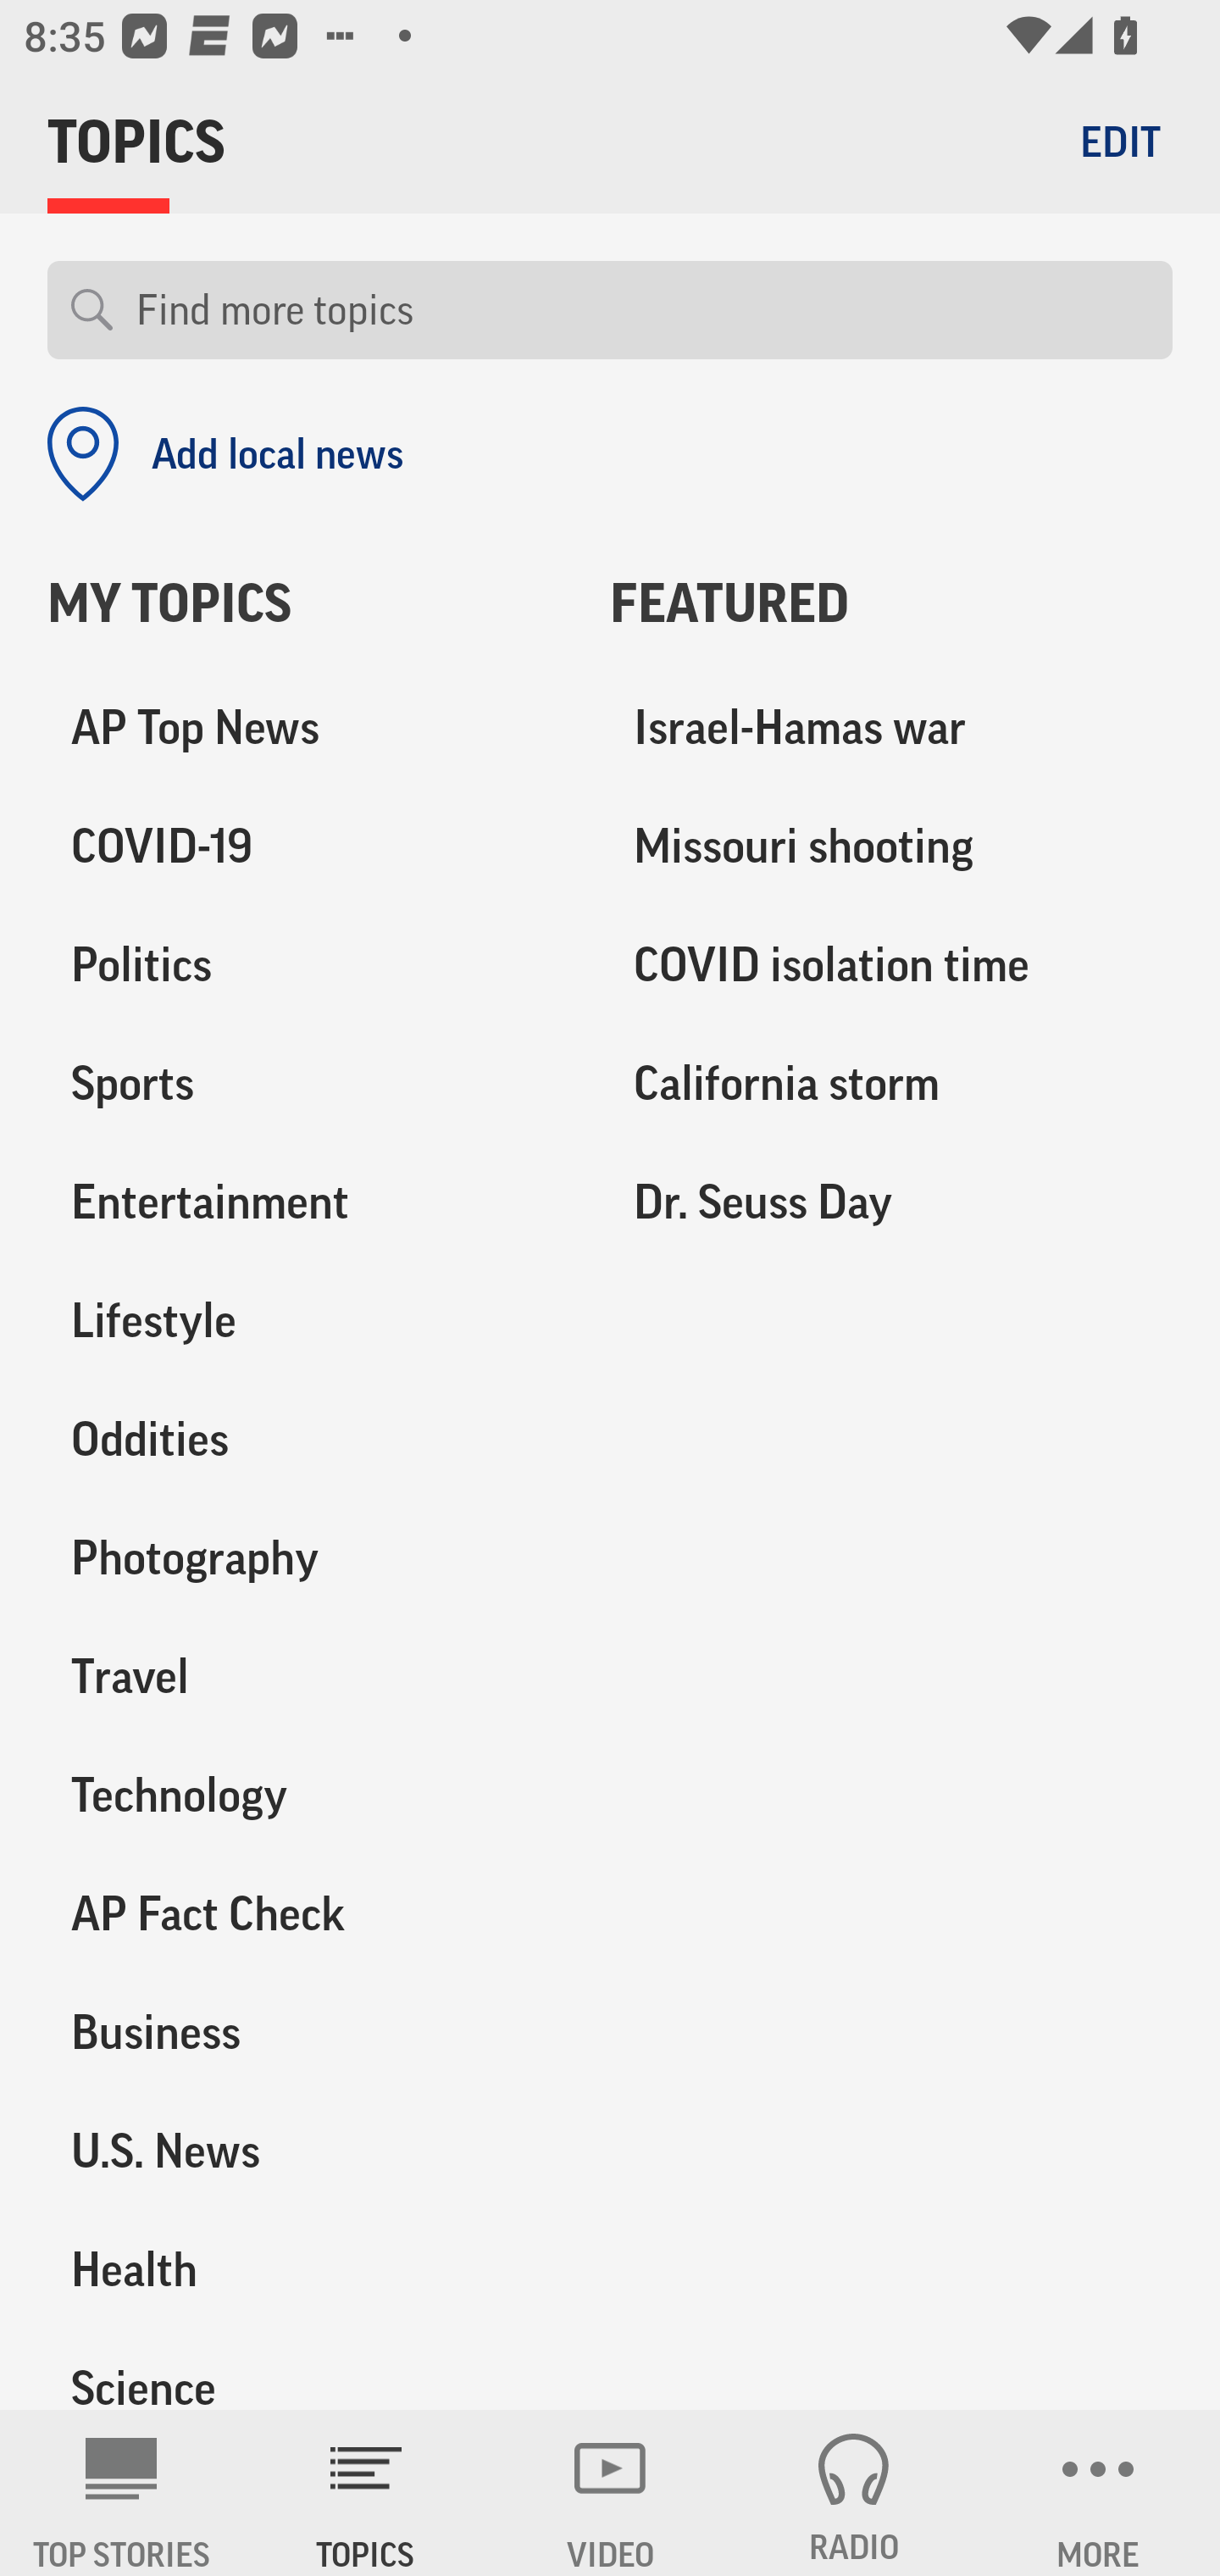 This screenshot has height=2576, width=1220. What do you see at coordinates (891, 966) in the screenshot?
I see `COVID isolation time` at bounding box center [891, 966].